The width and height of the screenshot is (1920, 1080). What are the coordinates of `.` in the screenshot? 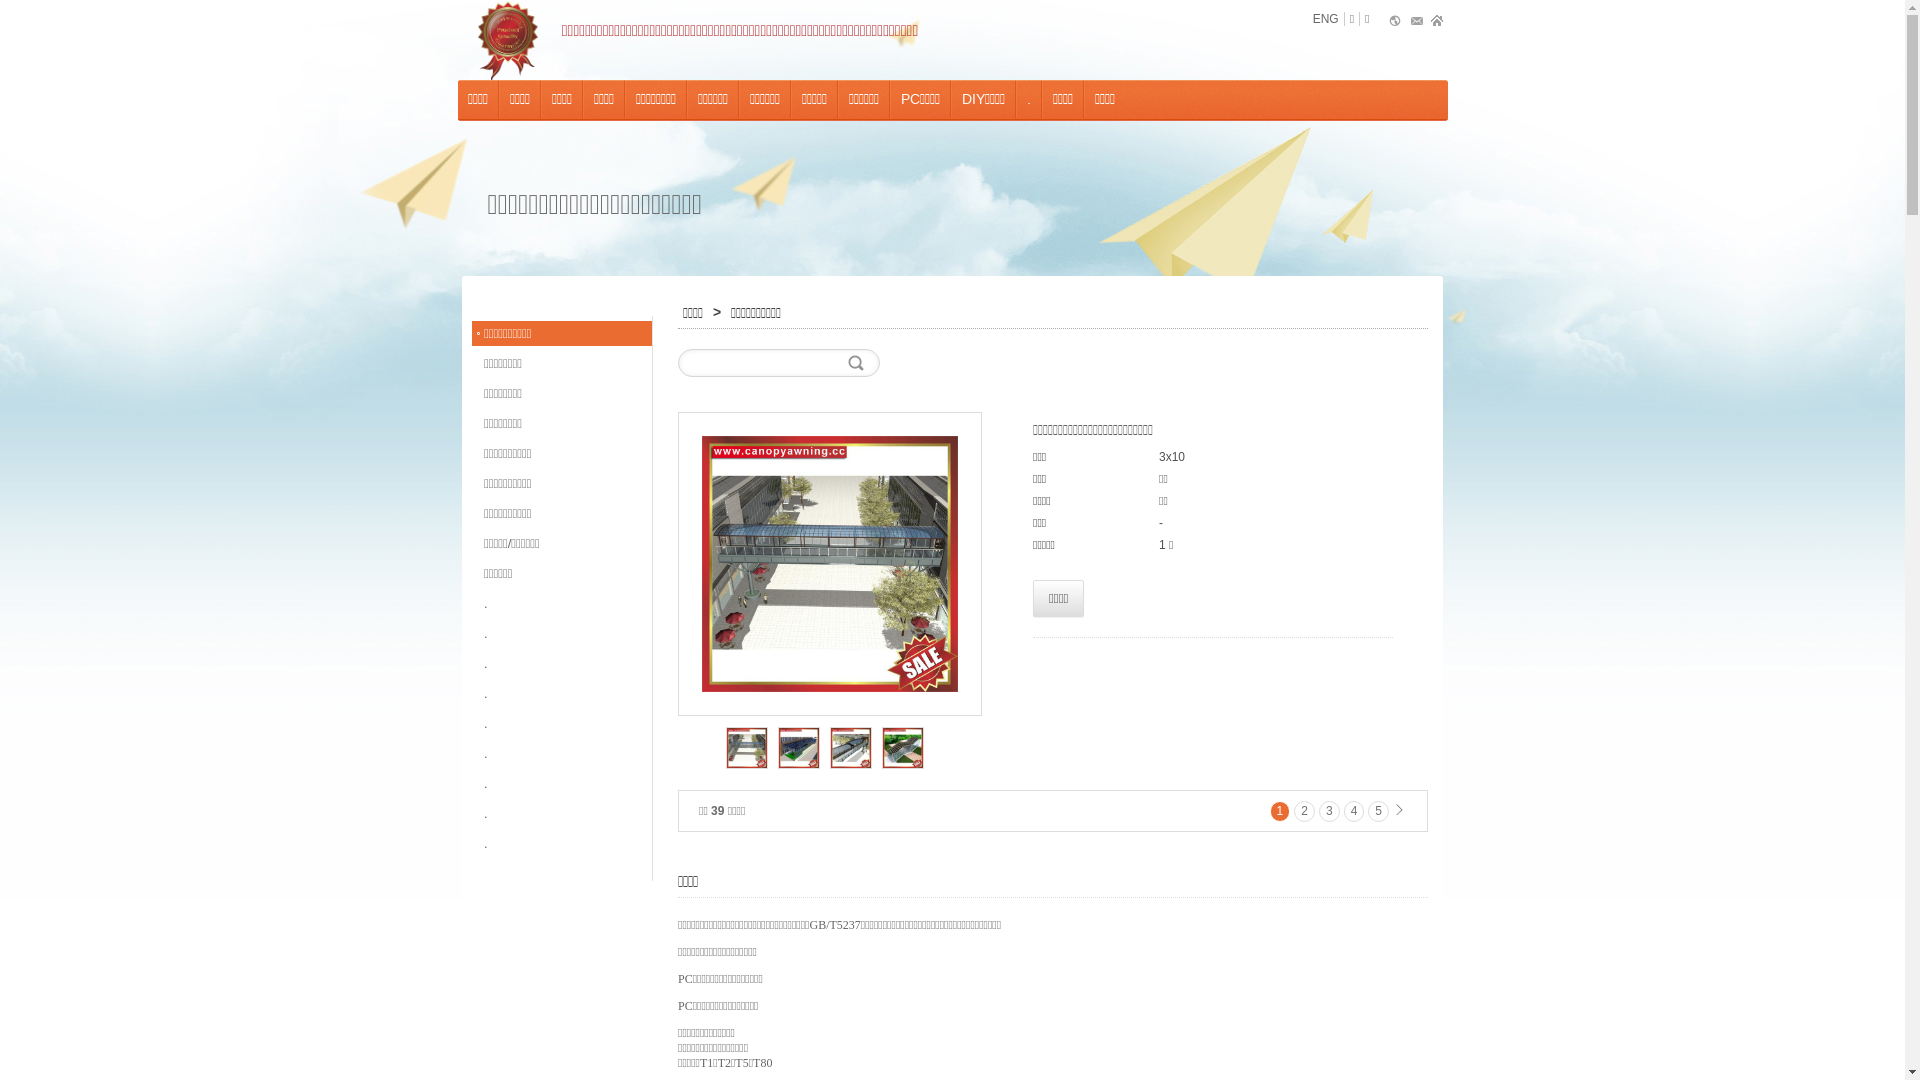 It's located at (562, 694).